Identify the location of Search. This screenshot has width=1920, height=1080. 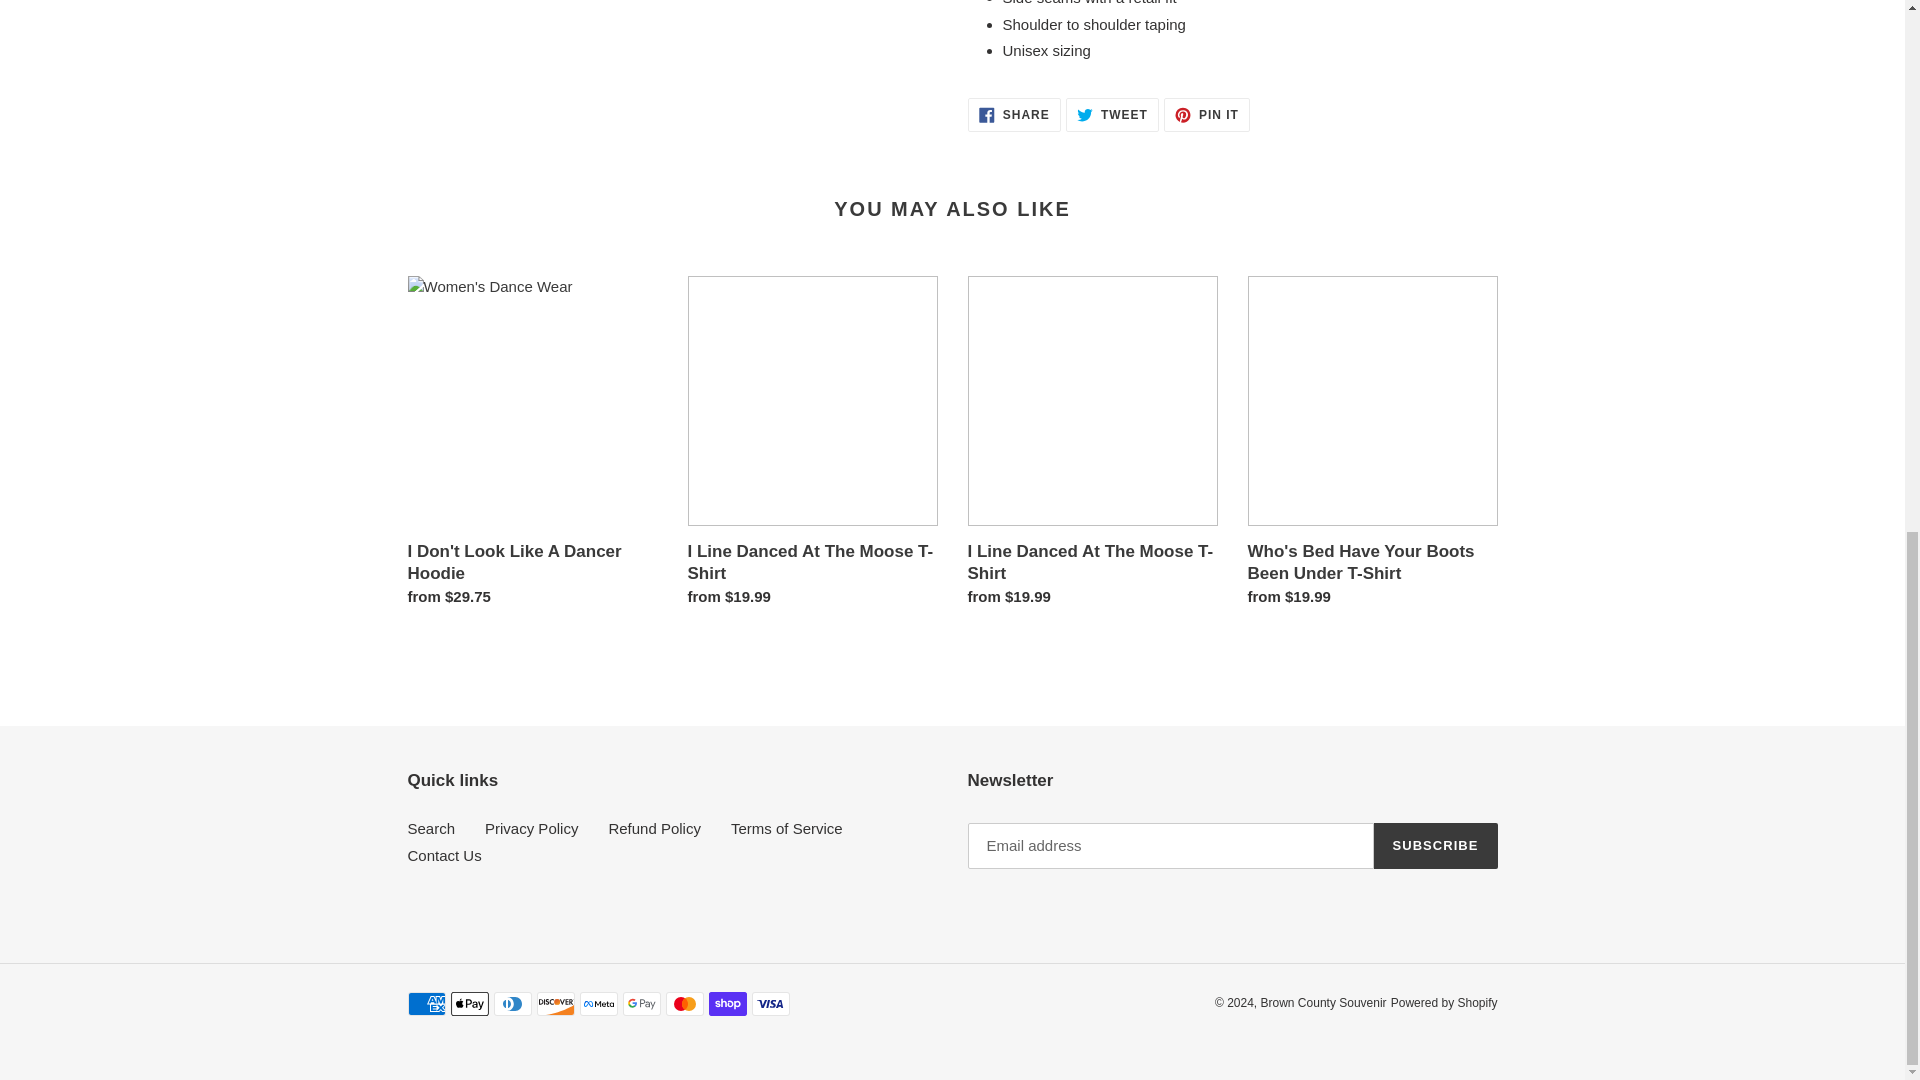
(812, 446).